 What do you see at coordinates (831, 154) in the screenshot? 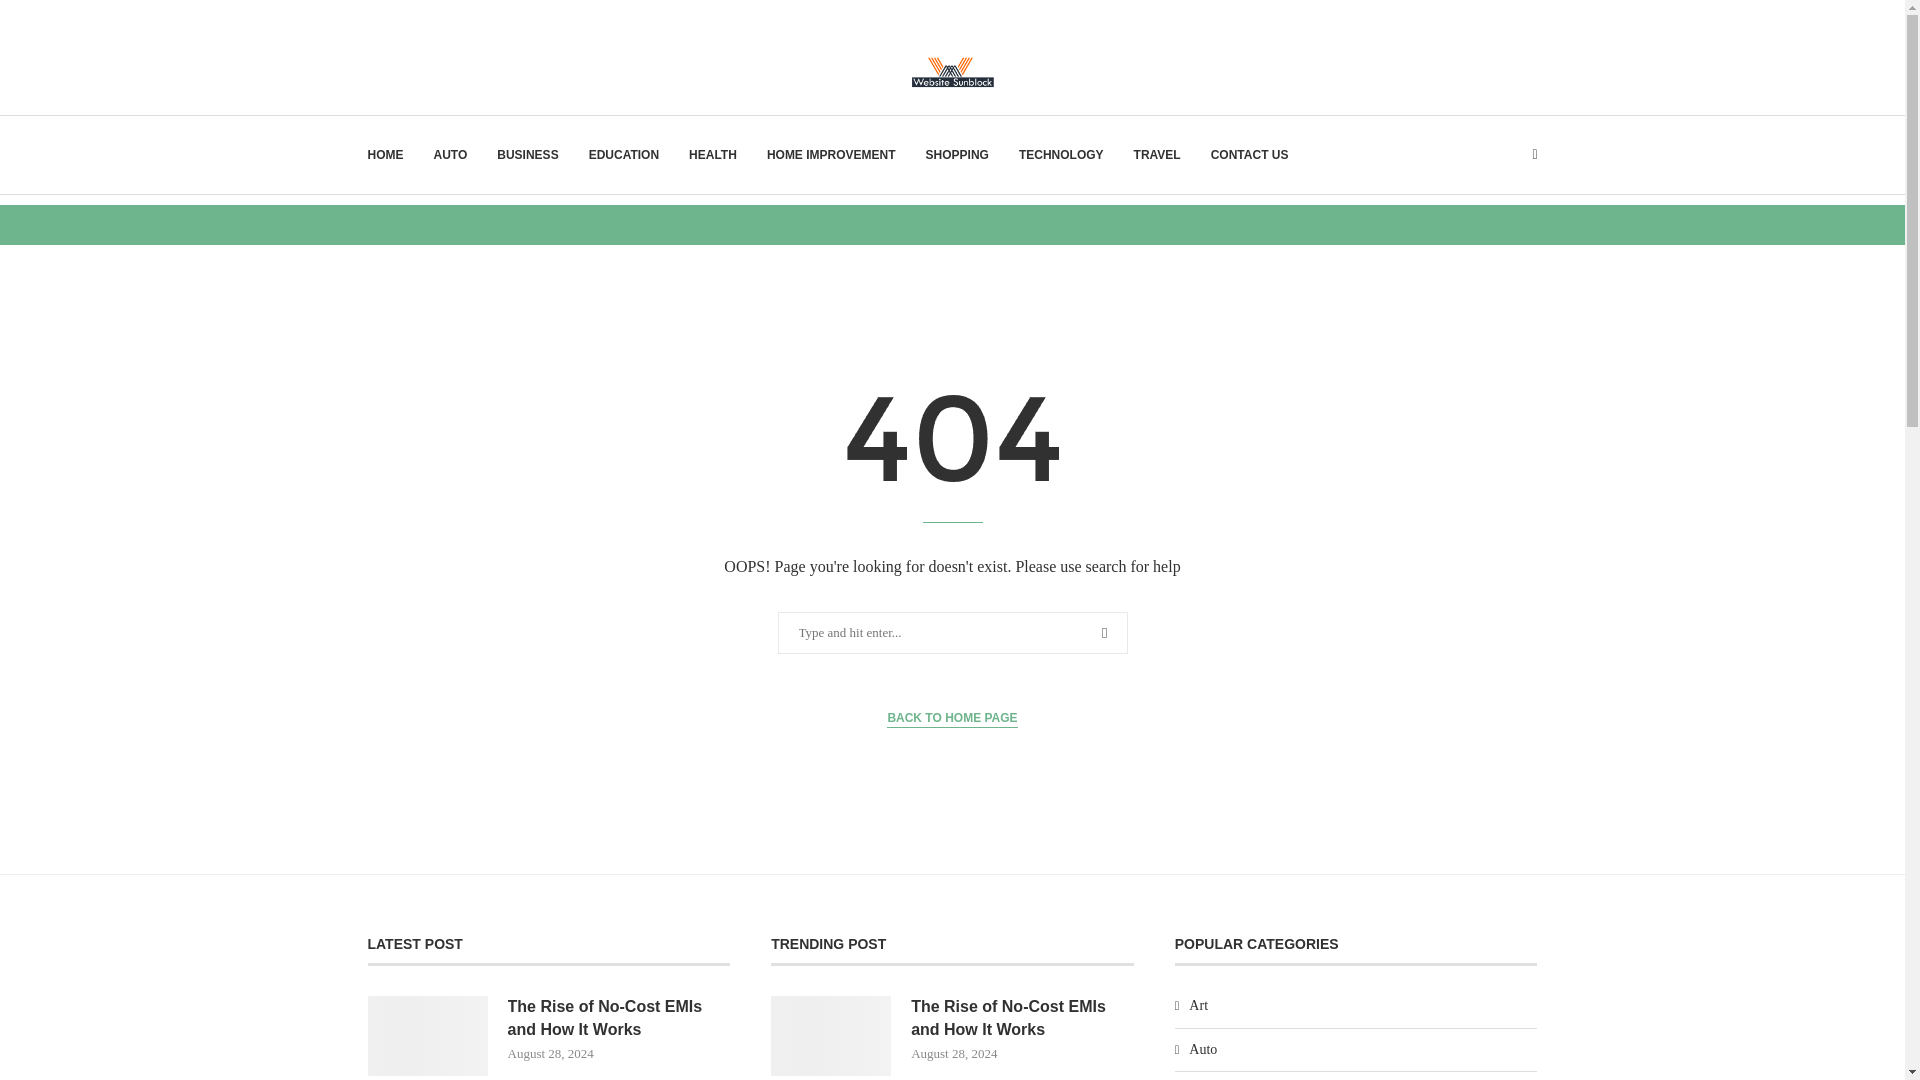
I see `HOME IMPROVEMENT` at bounding box center [831, 154].